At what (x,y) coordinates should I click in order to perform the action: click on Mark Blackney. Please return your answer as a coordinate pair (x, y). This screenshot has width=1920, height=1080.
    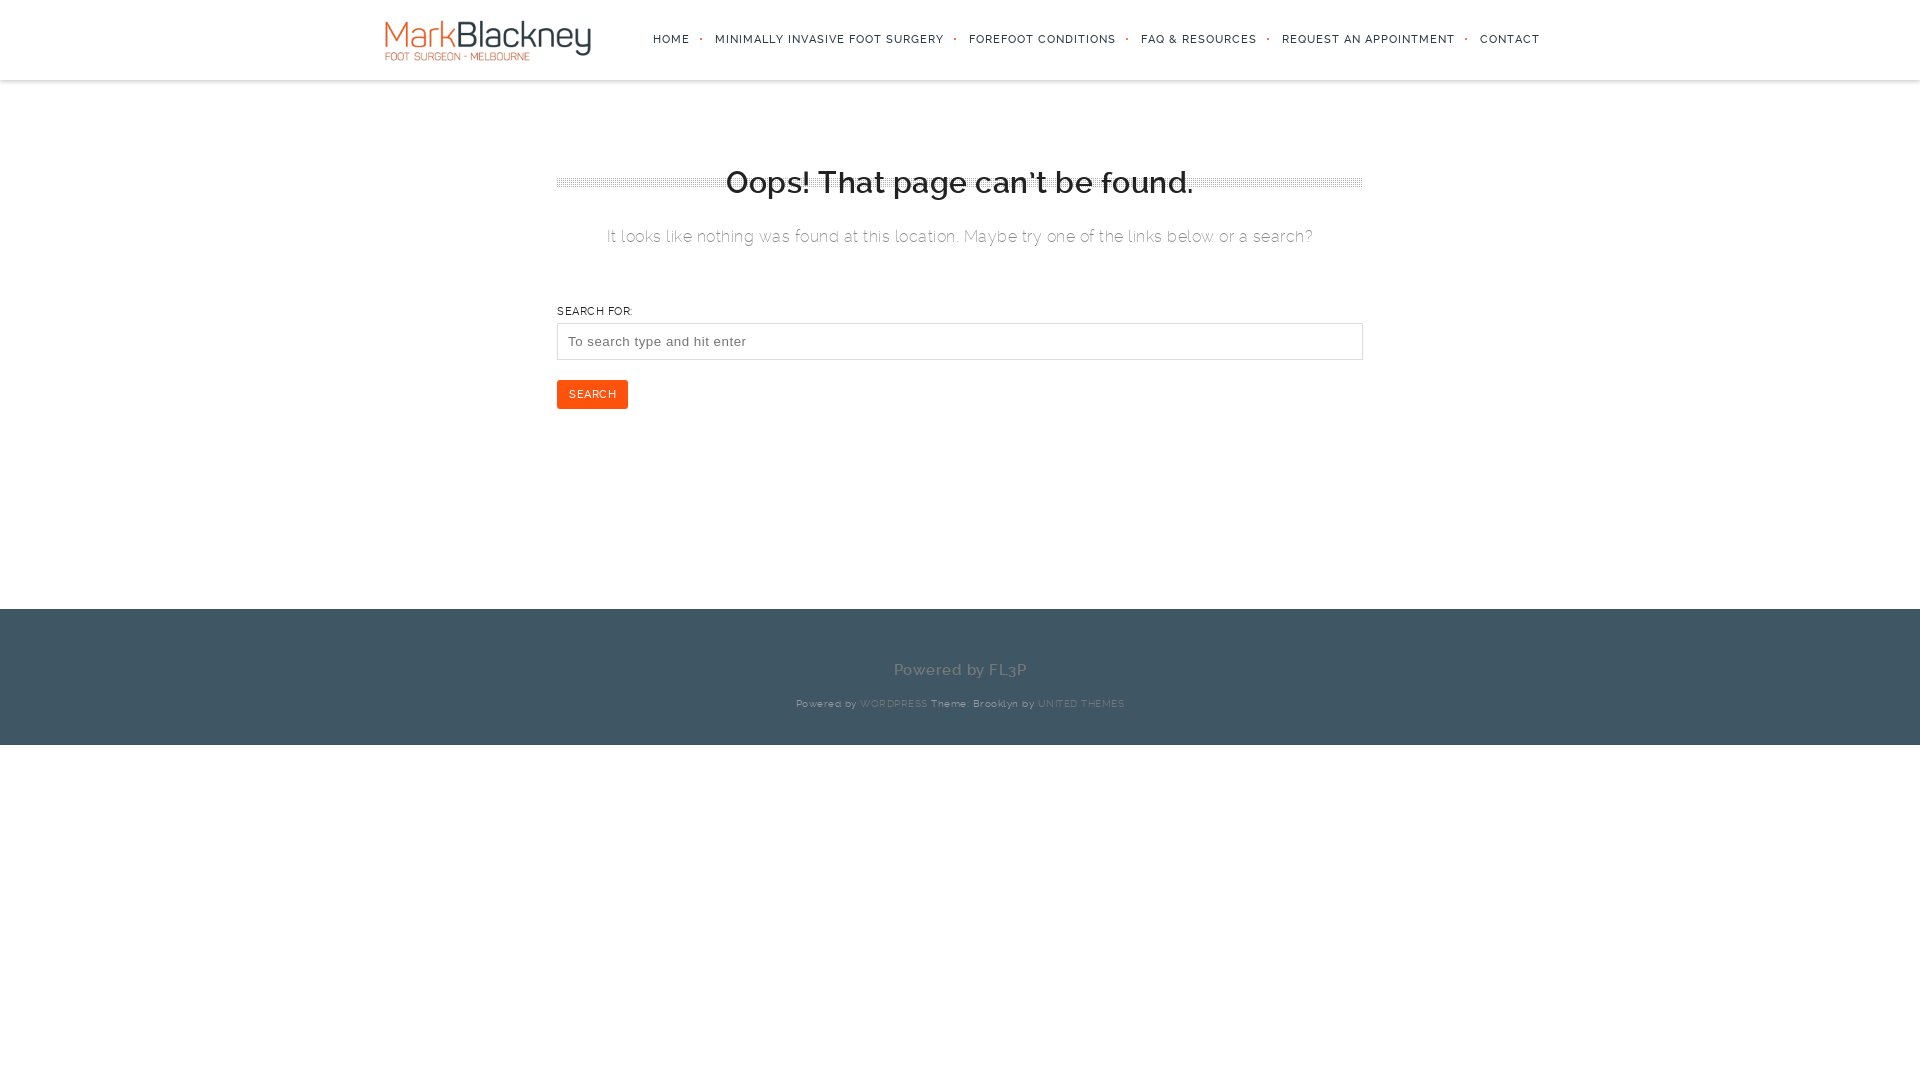
    Looking at the image, I should click on (488, 40).